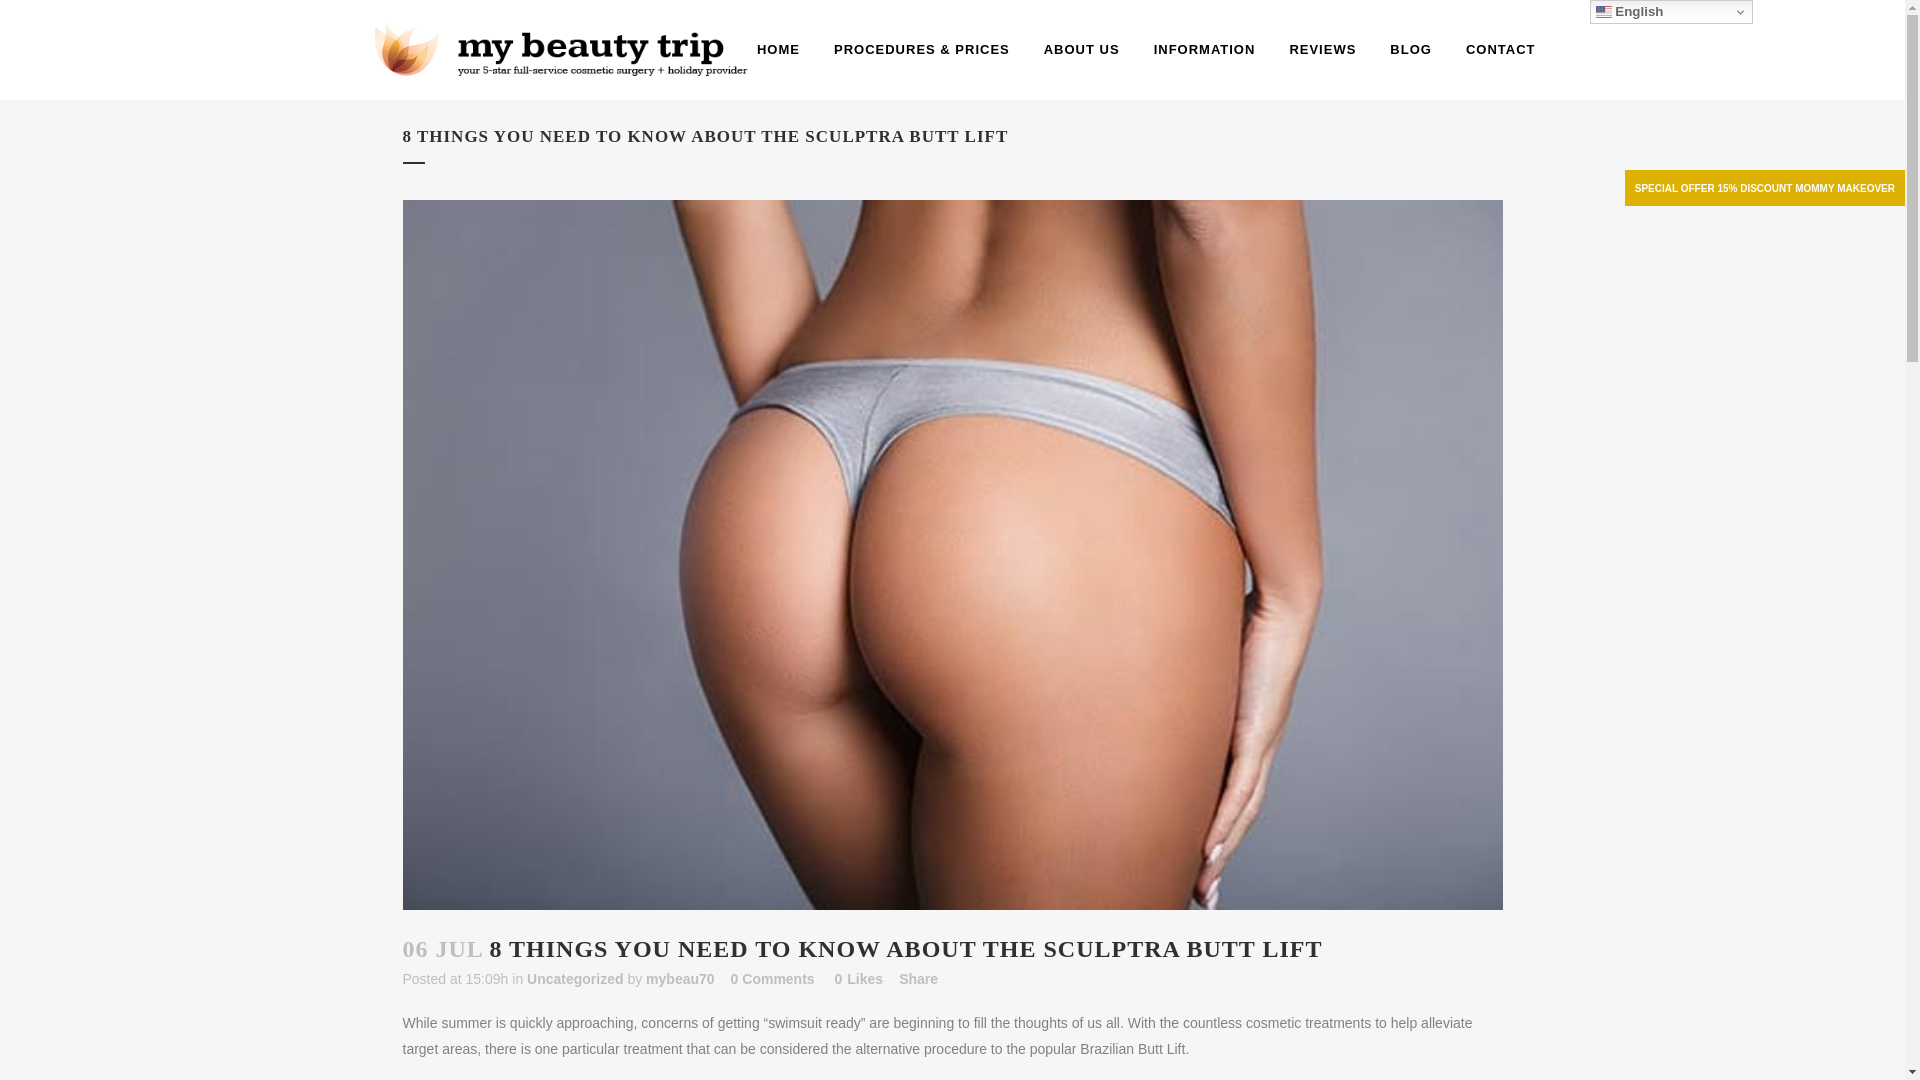  What do you see at coordinates (1082, 50) in the screenshot?
I see `ABOUT US` at bounding box center [1082, 50].